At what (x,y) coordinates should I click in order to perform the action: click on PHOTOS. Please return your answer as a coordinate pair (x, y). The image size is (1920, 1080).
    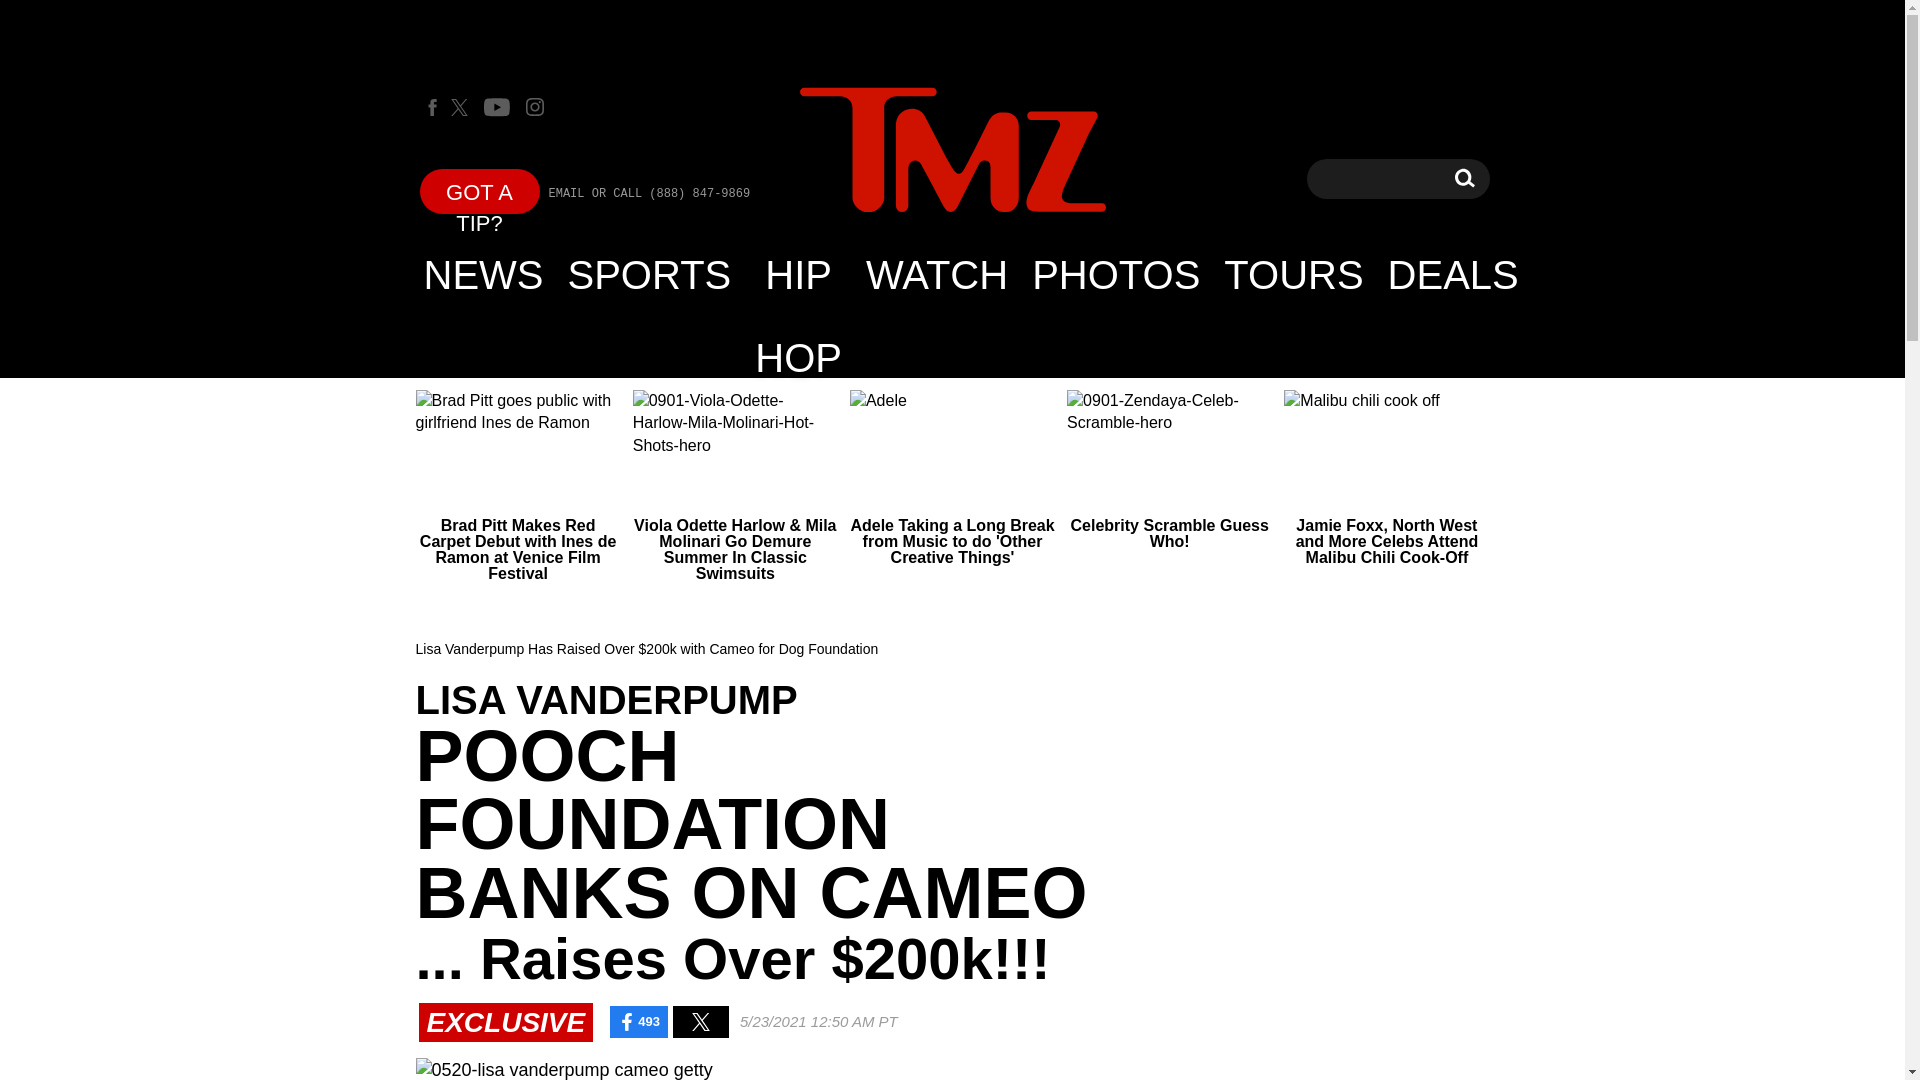
    Looking at the image, I should click on (1115, 274).